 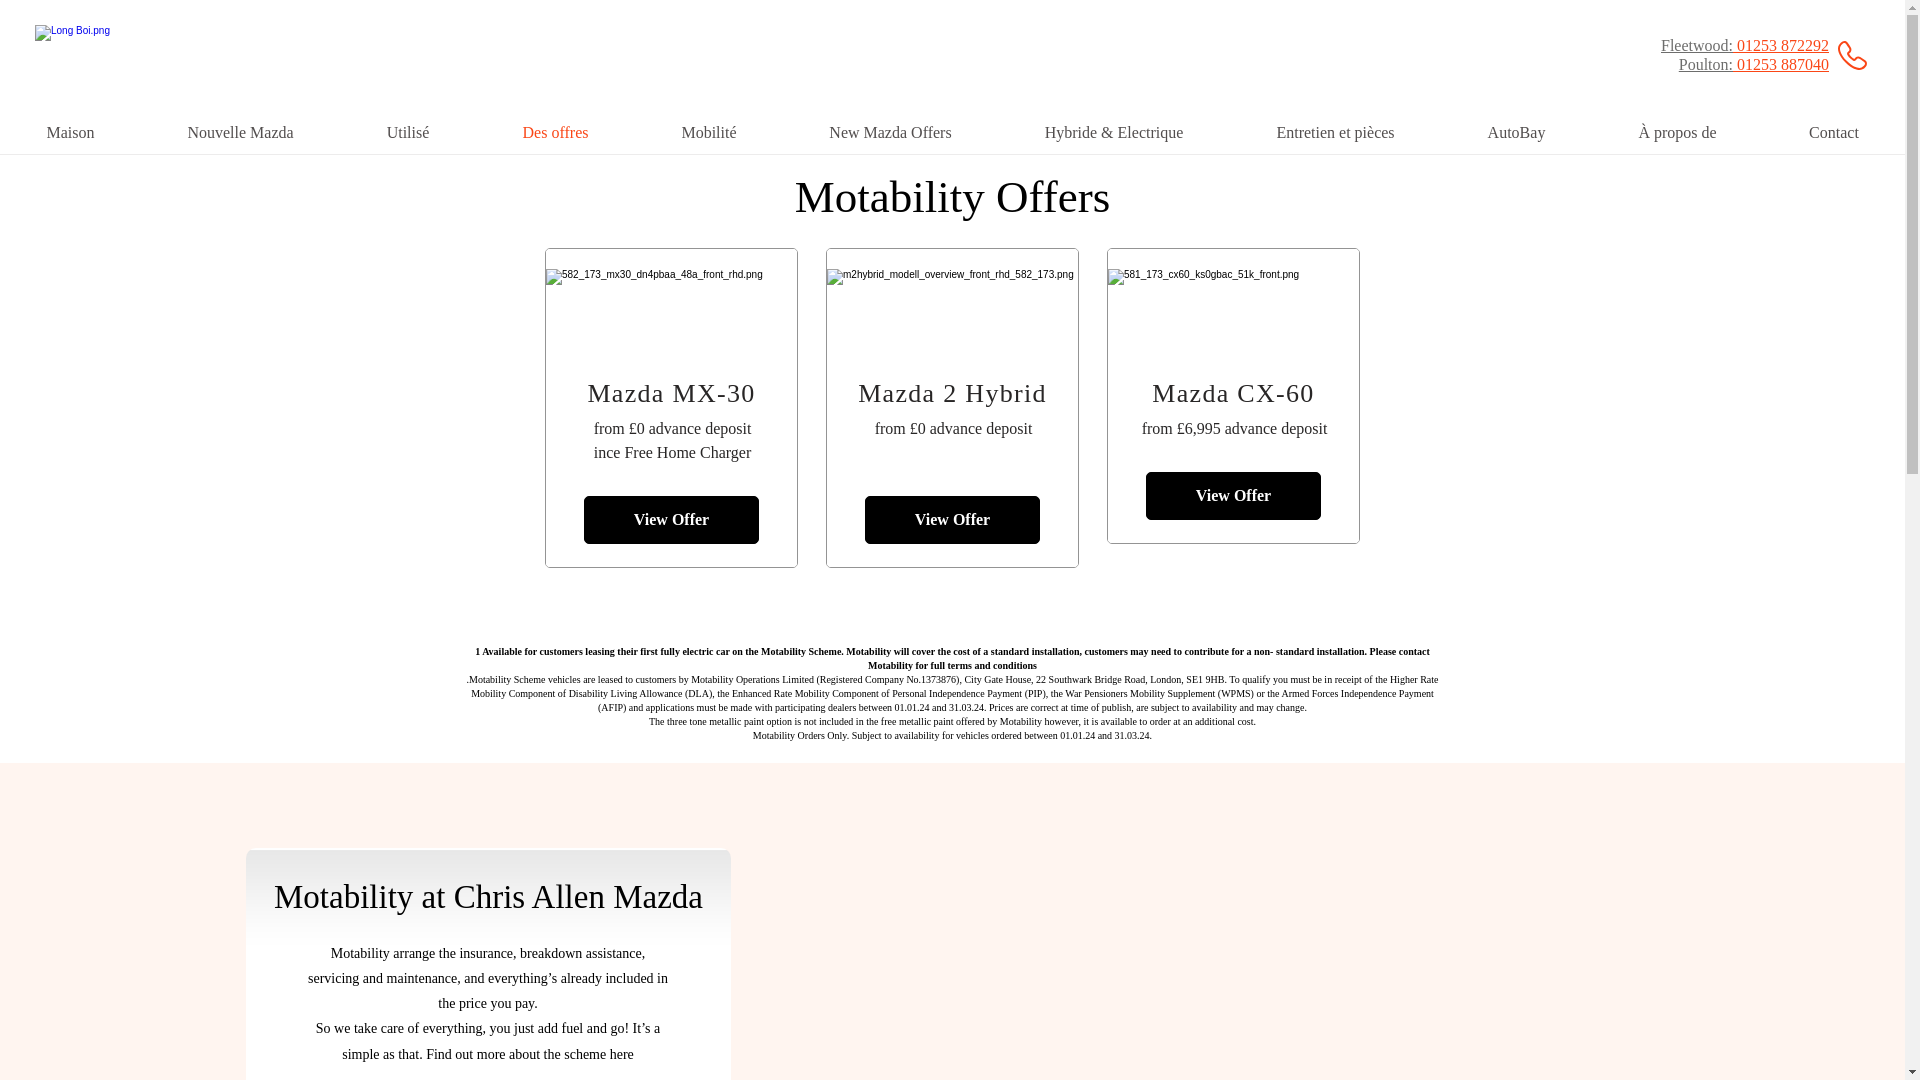 I want to click on 01253 872292, so click(x=1781, y=45).